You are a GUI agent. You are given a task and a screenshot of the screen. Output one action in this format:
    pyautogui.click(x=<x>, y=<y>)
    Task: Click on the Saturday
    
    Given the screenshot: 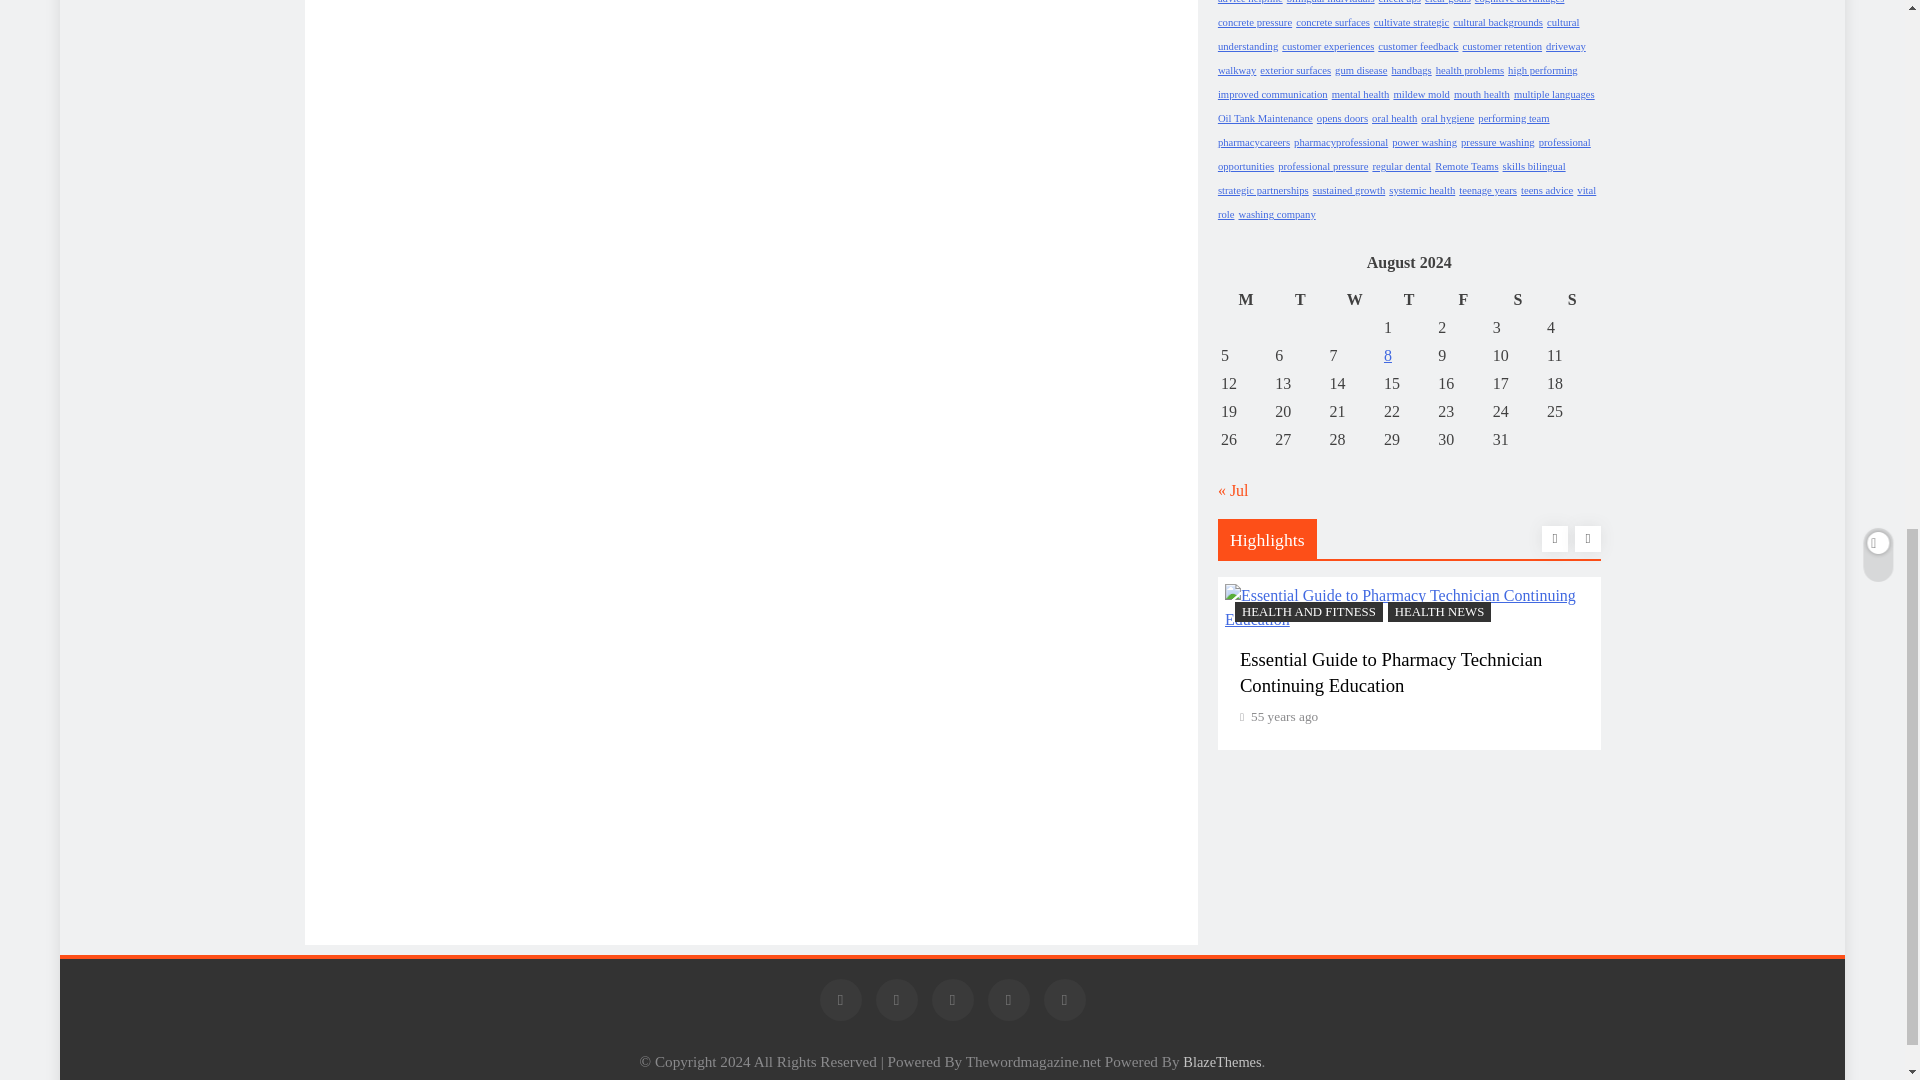 What is the action you would take?
    pyautogui.click(x=1517, y=300)
    